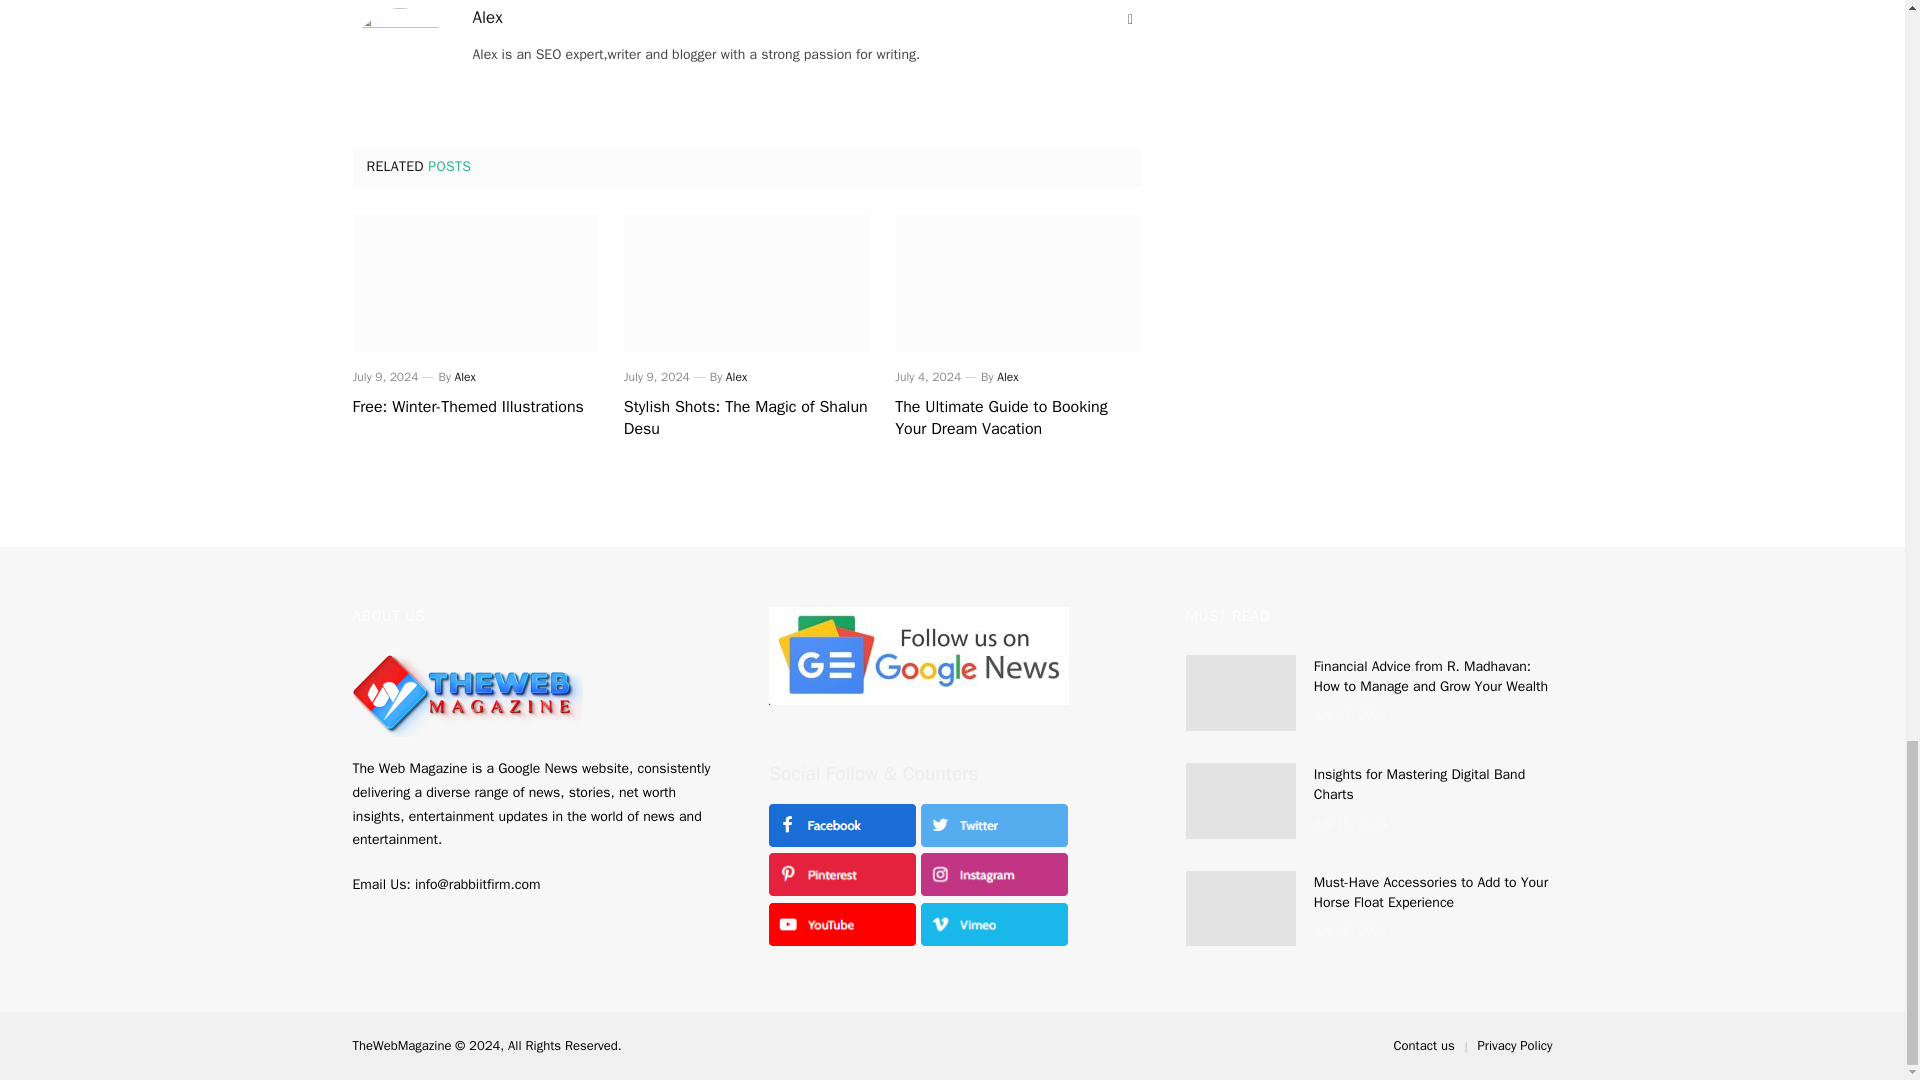 The image size is (1920, 1080). I want to click on Alex, so click(736, 376).